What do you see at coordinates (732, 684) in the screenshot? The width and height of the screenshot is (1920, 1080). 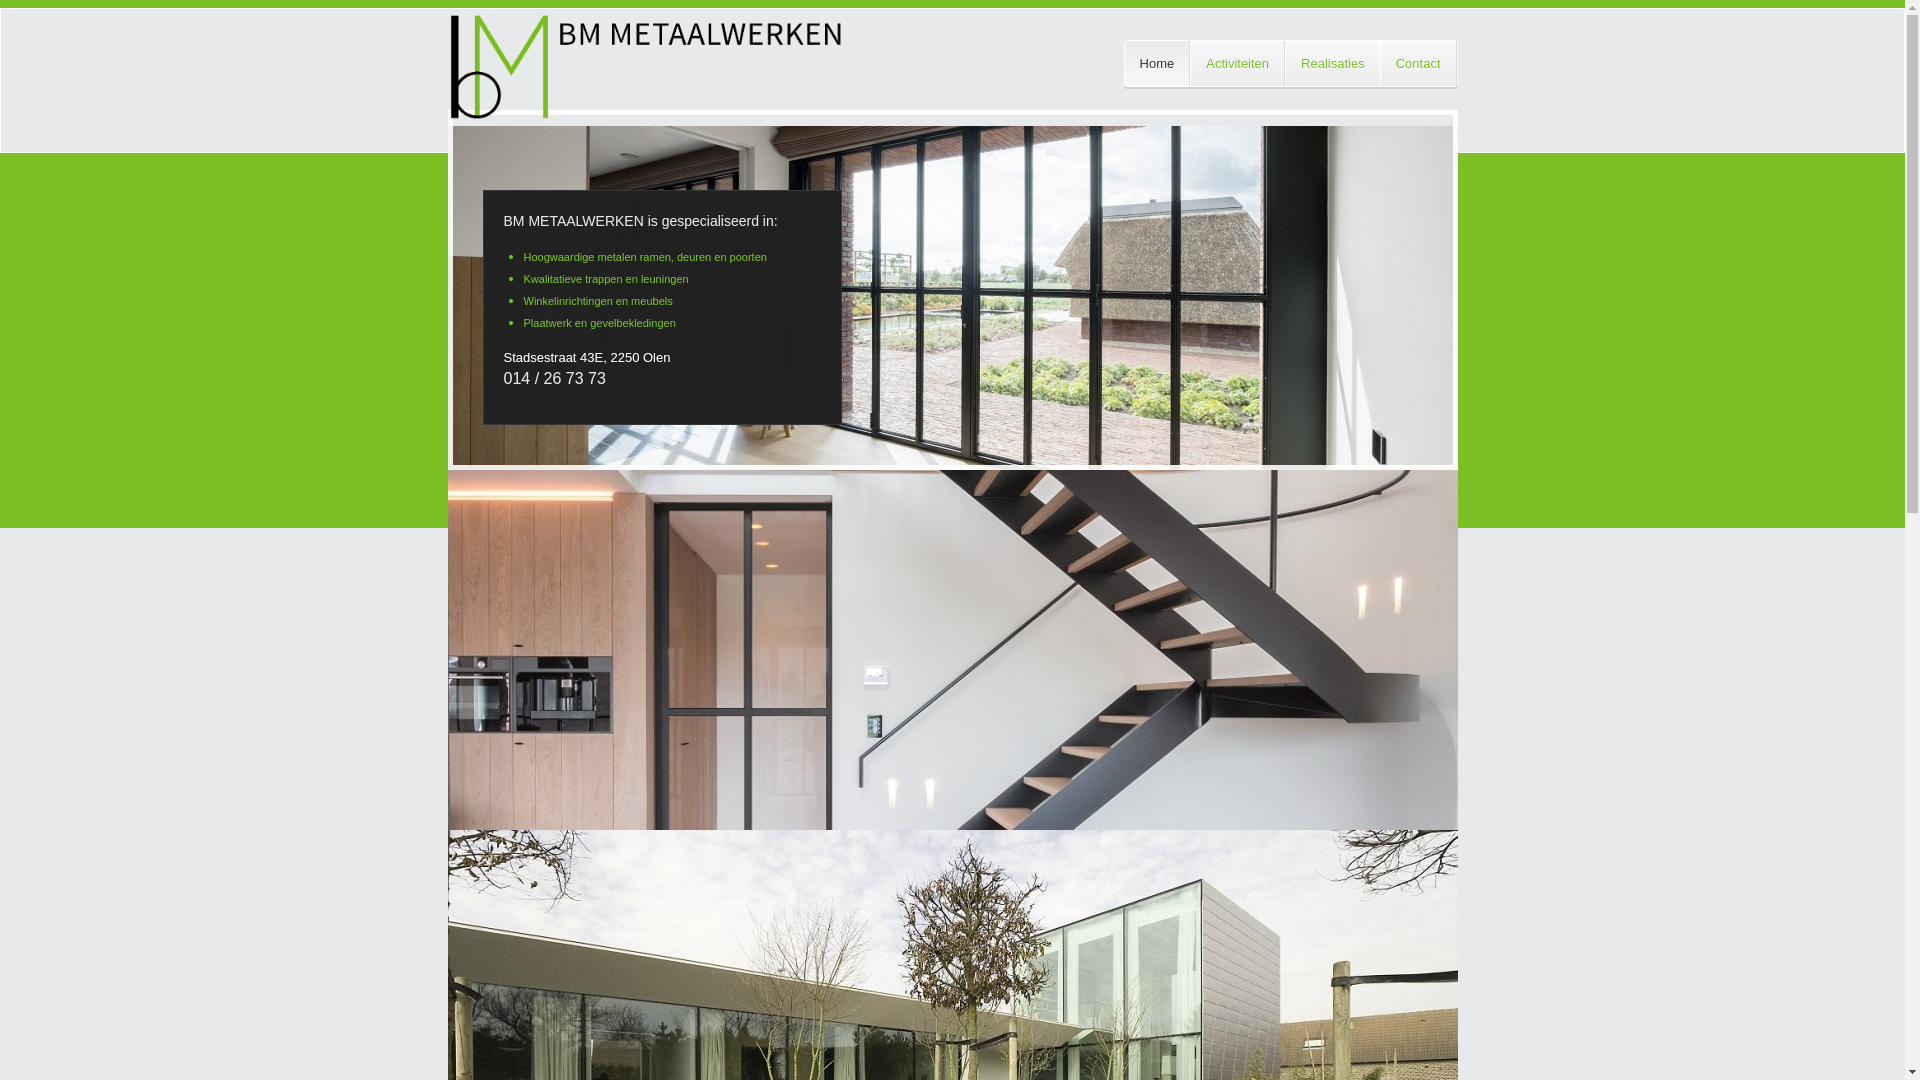 I see `brandwerend schrijnwerk` at bounding box center [732, 684].